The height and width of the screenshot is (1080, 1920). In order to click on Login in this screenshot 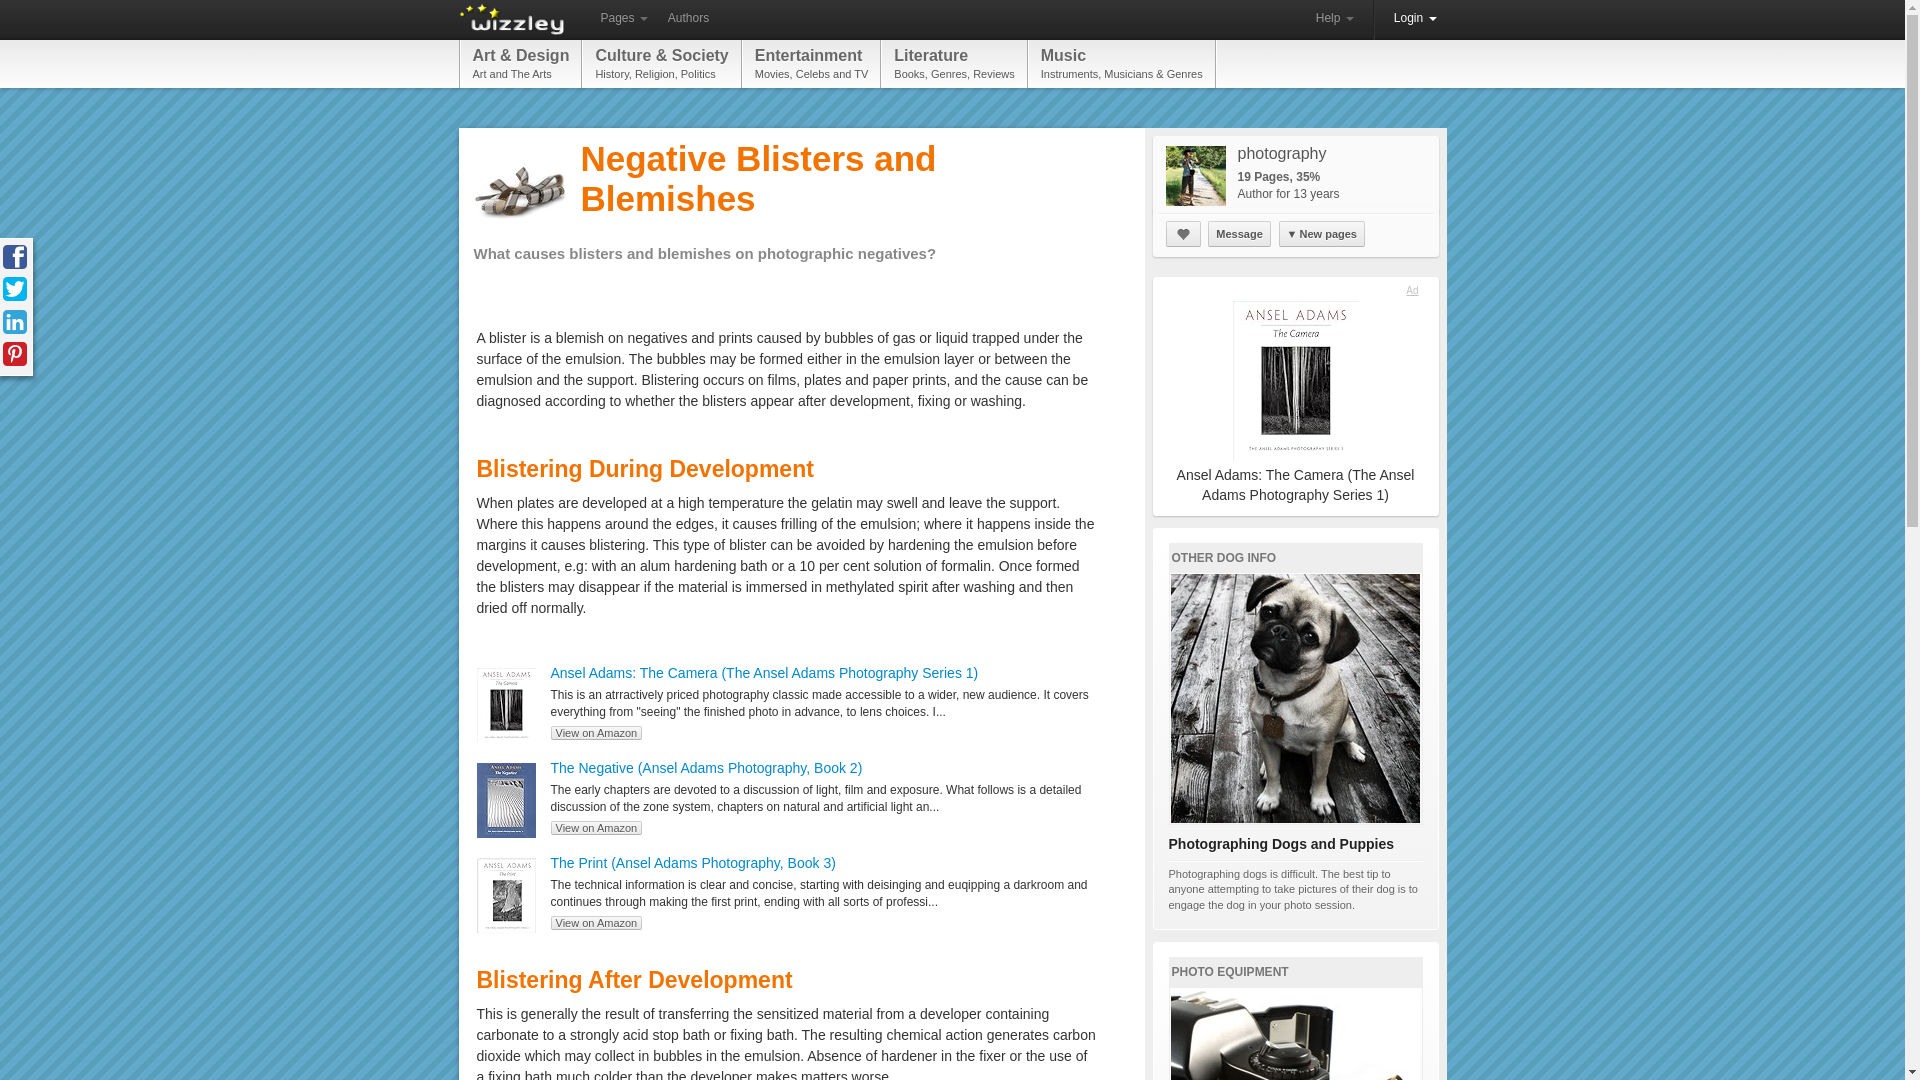, I will do `click(595, 922)`.